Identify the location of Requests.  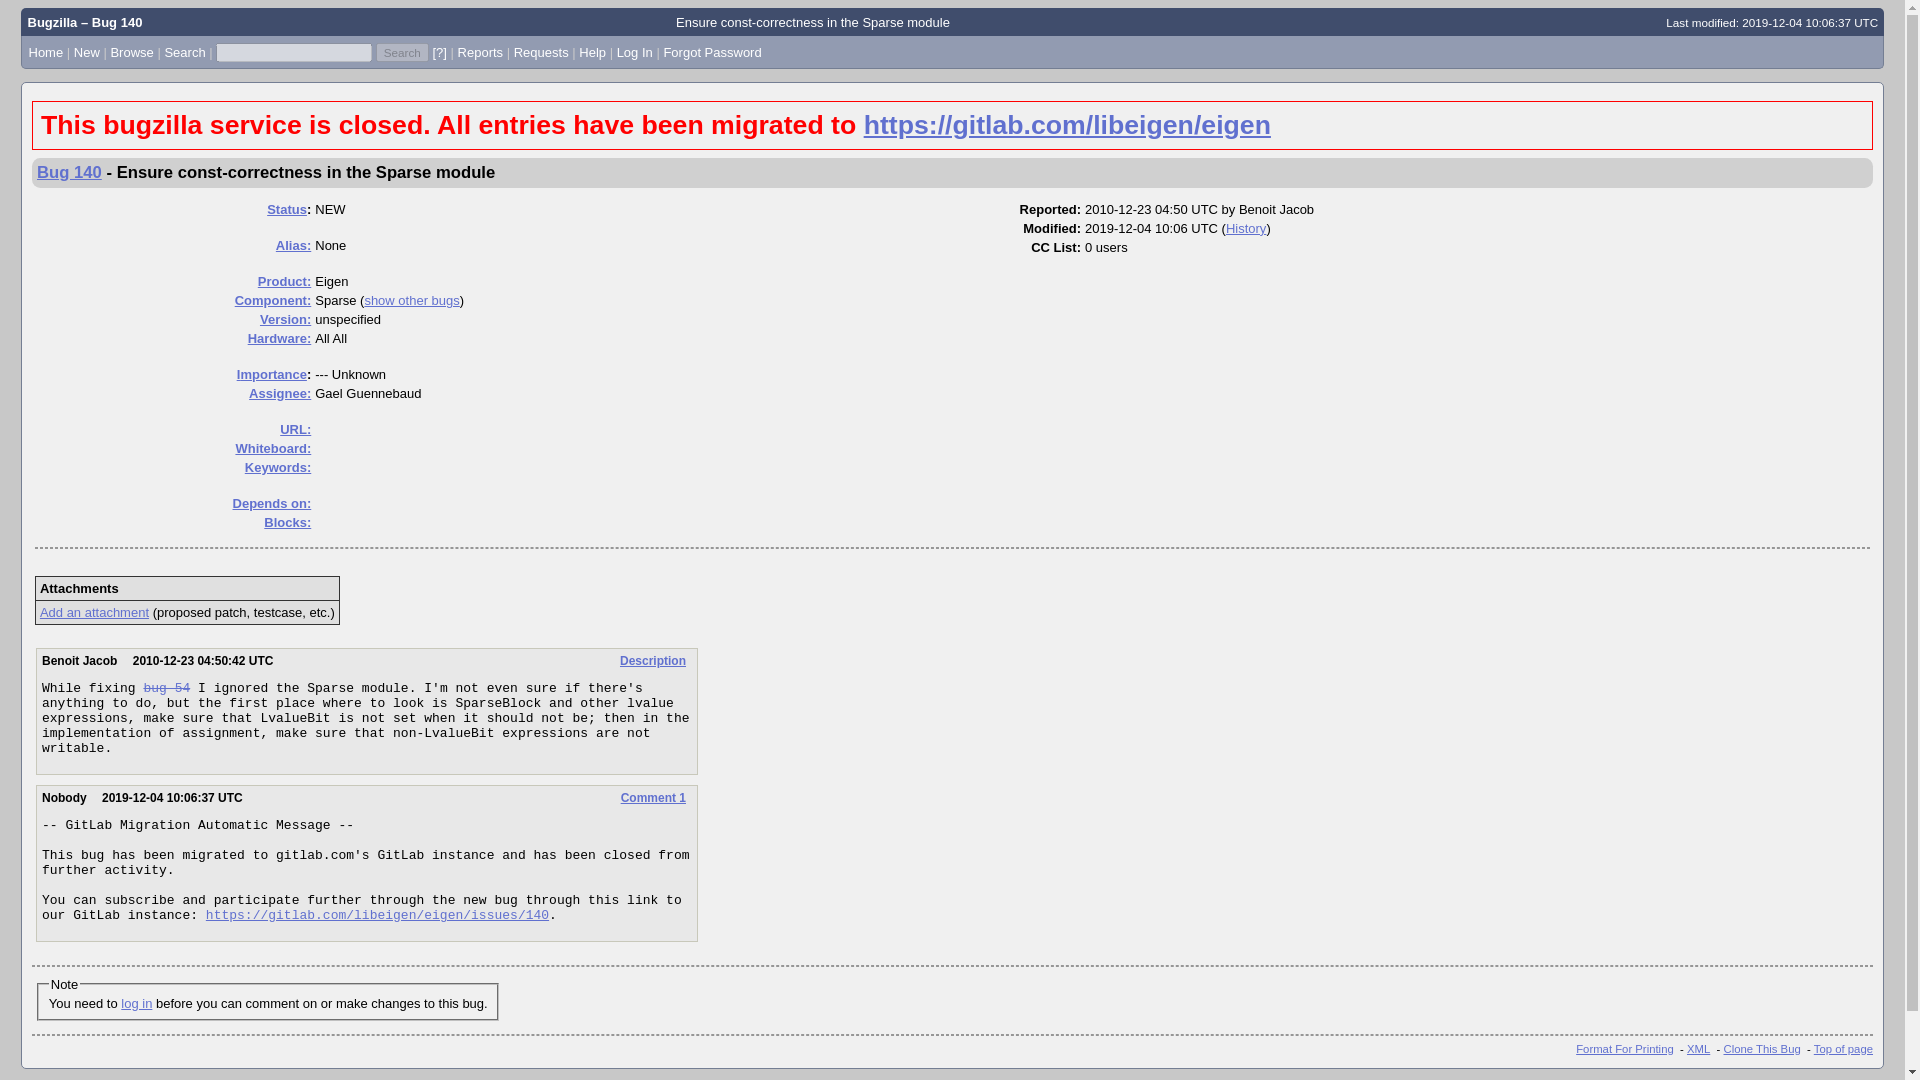
(541, 52).